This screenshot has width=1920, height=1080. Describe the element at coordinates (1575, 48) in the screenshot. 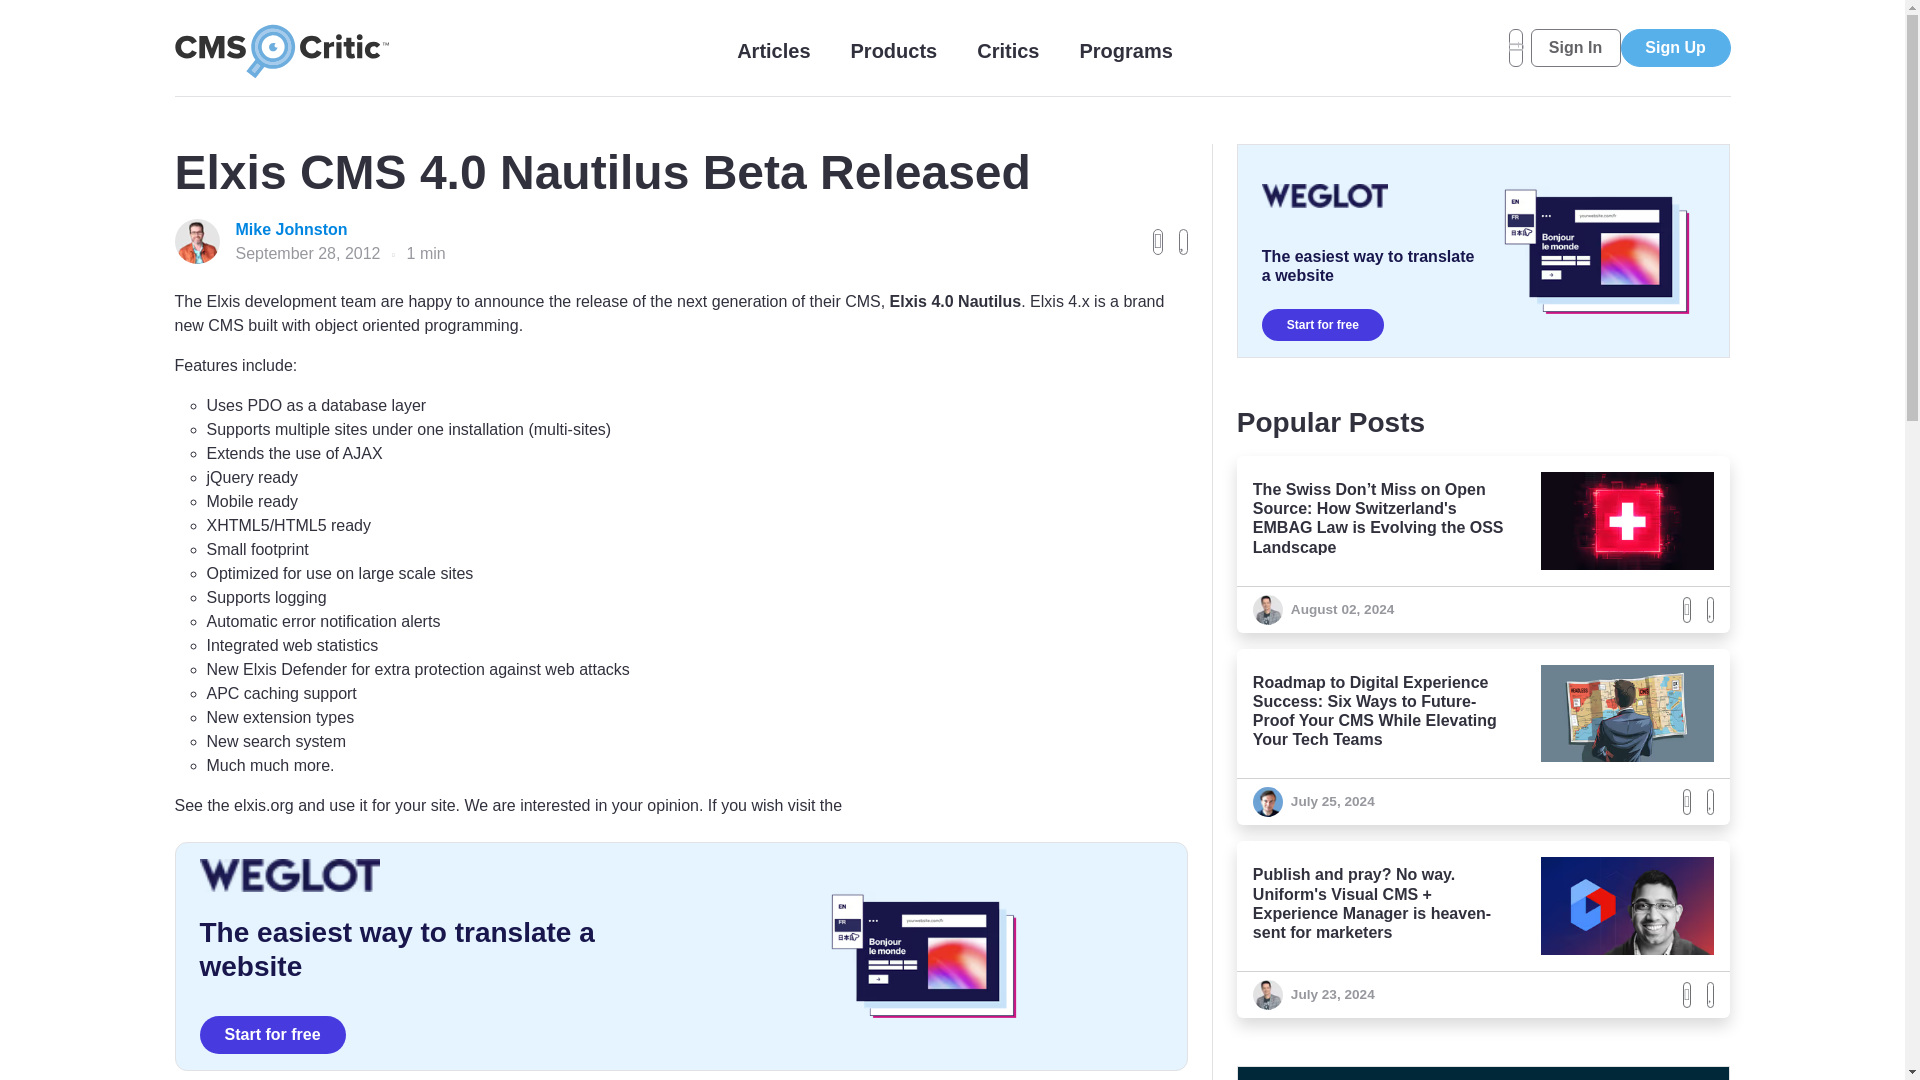

I see `Sign In` at that location.